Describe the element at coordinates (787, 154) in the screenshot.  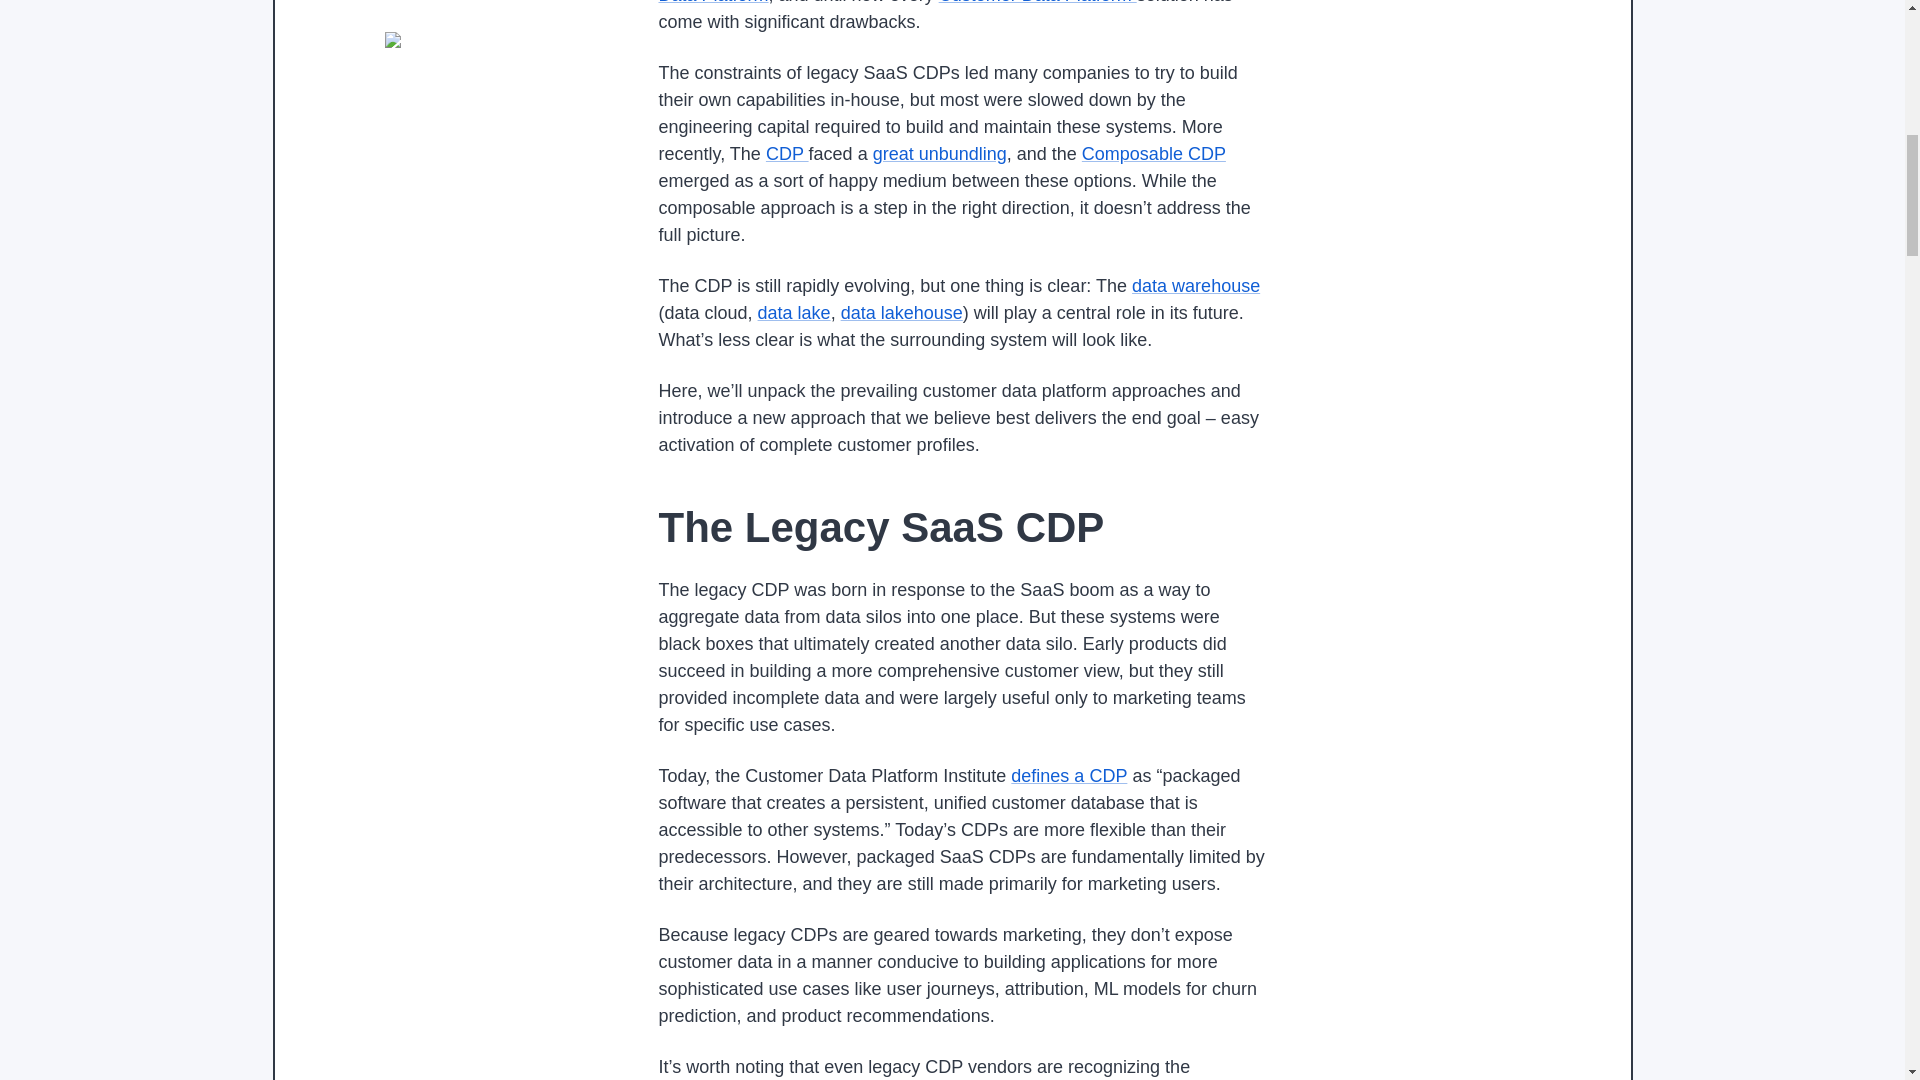
I see `CDP` at that location.